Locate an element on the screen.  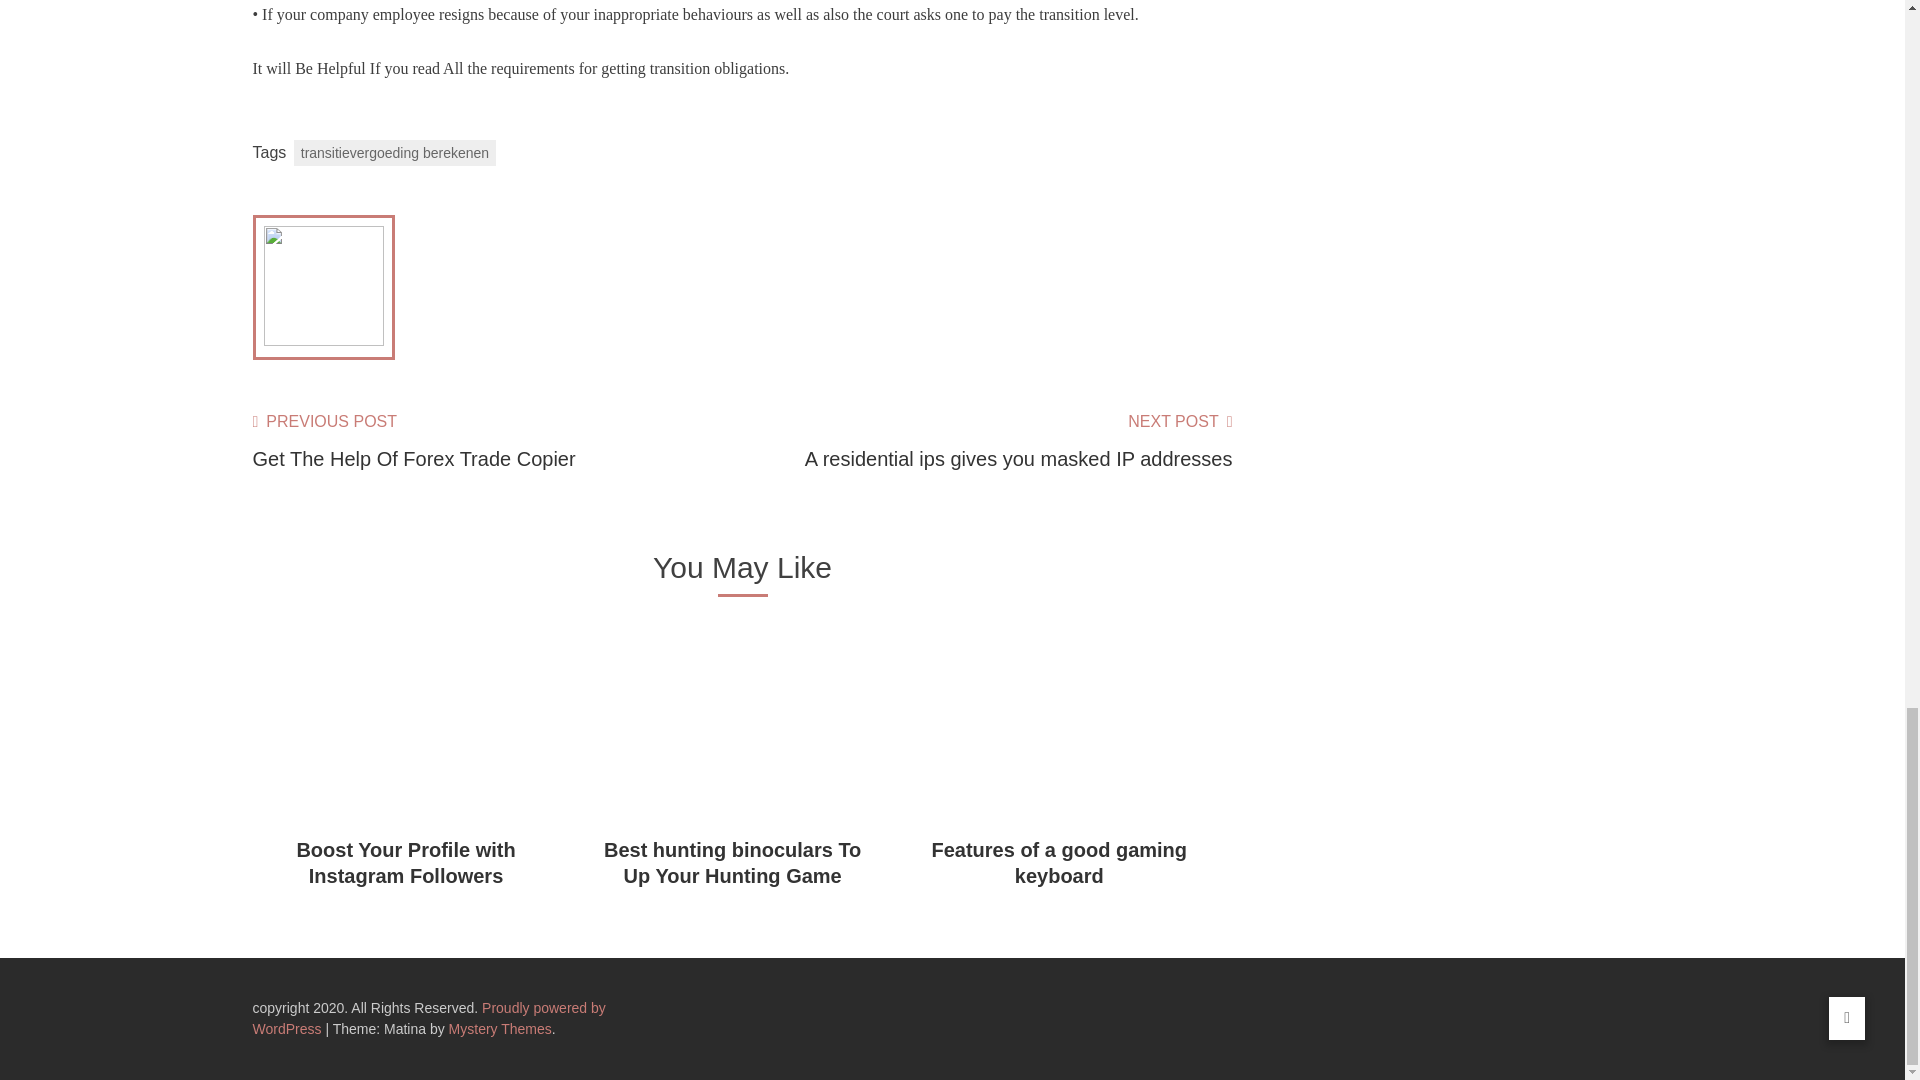
transitievergoeding berekenen is located at coordinates (394, 153).